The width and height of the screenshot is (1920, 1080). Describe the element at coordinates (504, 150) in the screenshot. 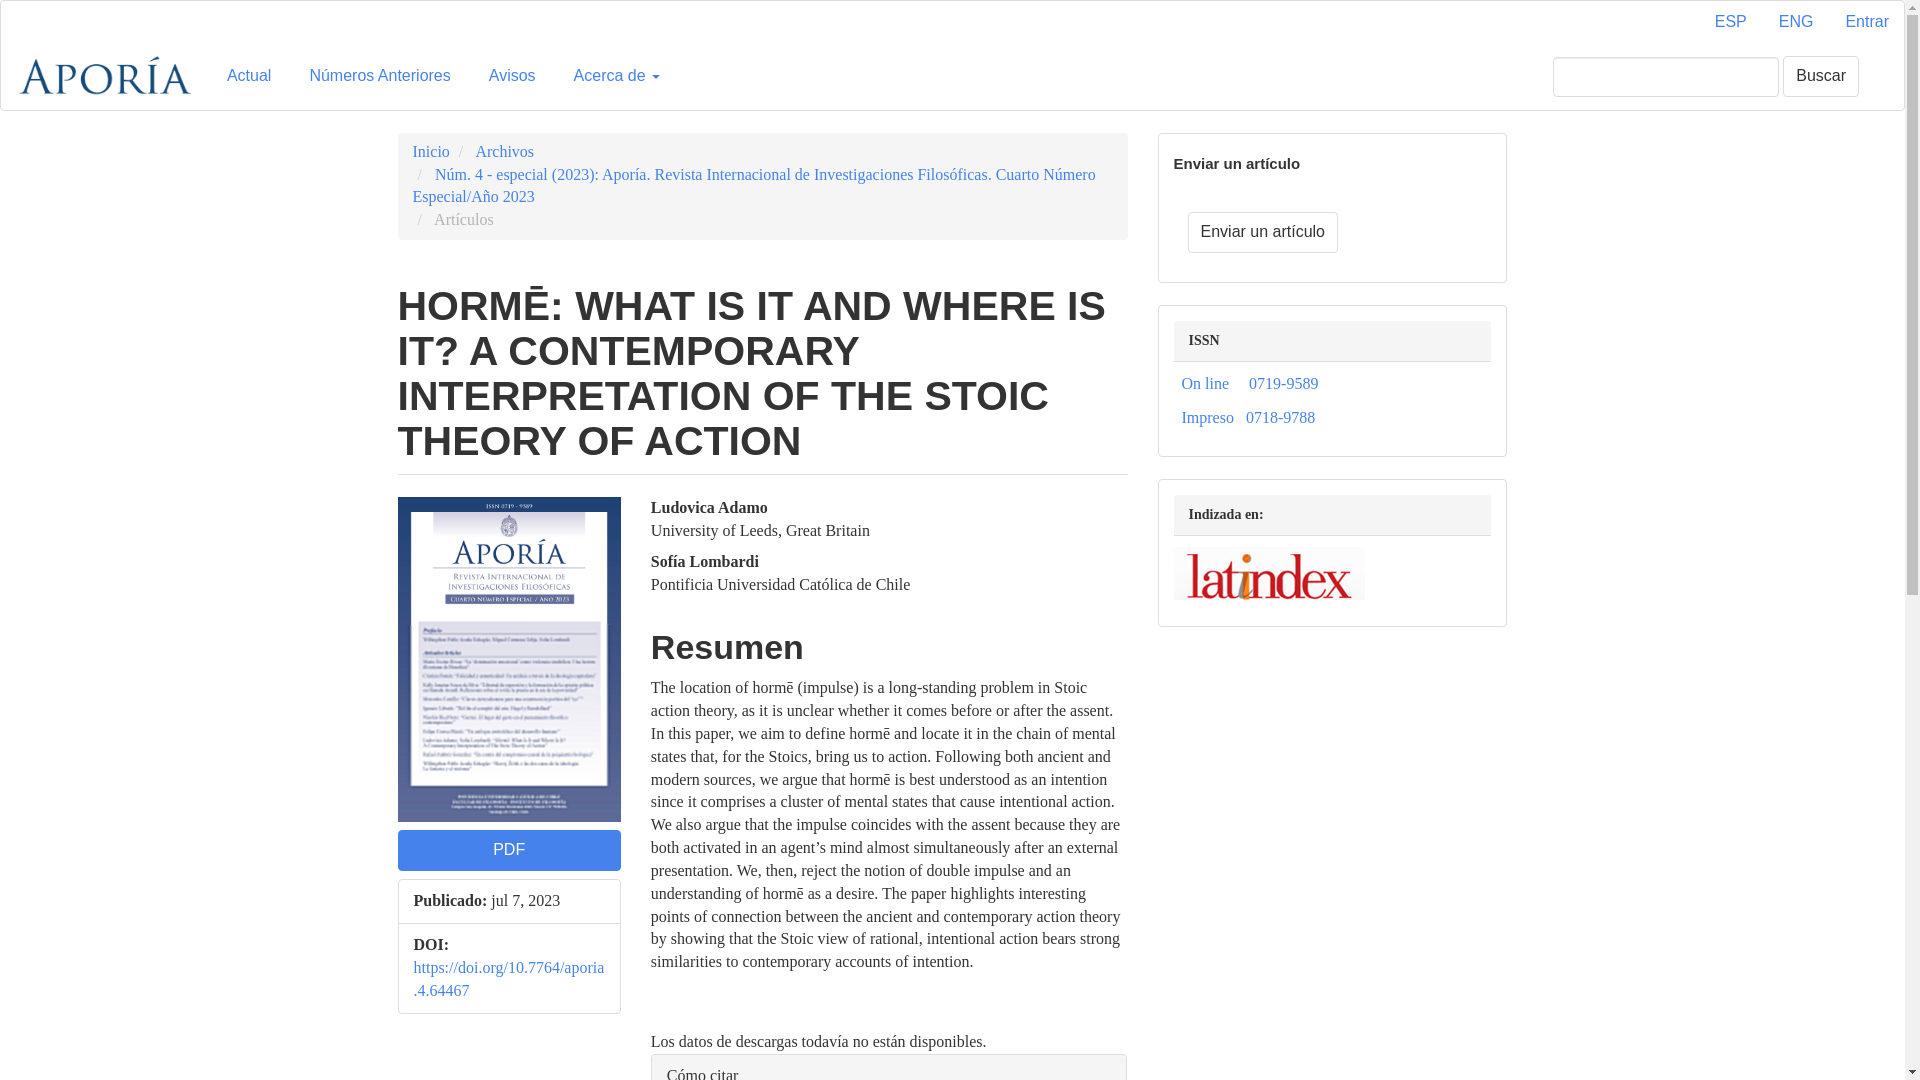

I see `Archivos` at that location.